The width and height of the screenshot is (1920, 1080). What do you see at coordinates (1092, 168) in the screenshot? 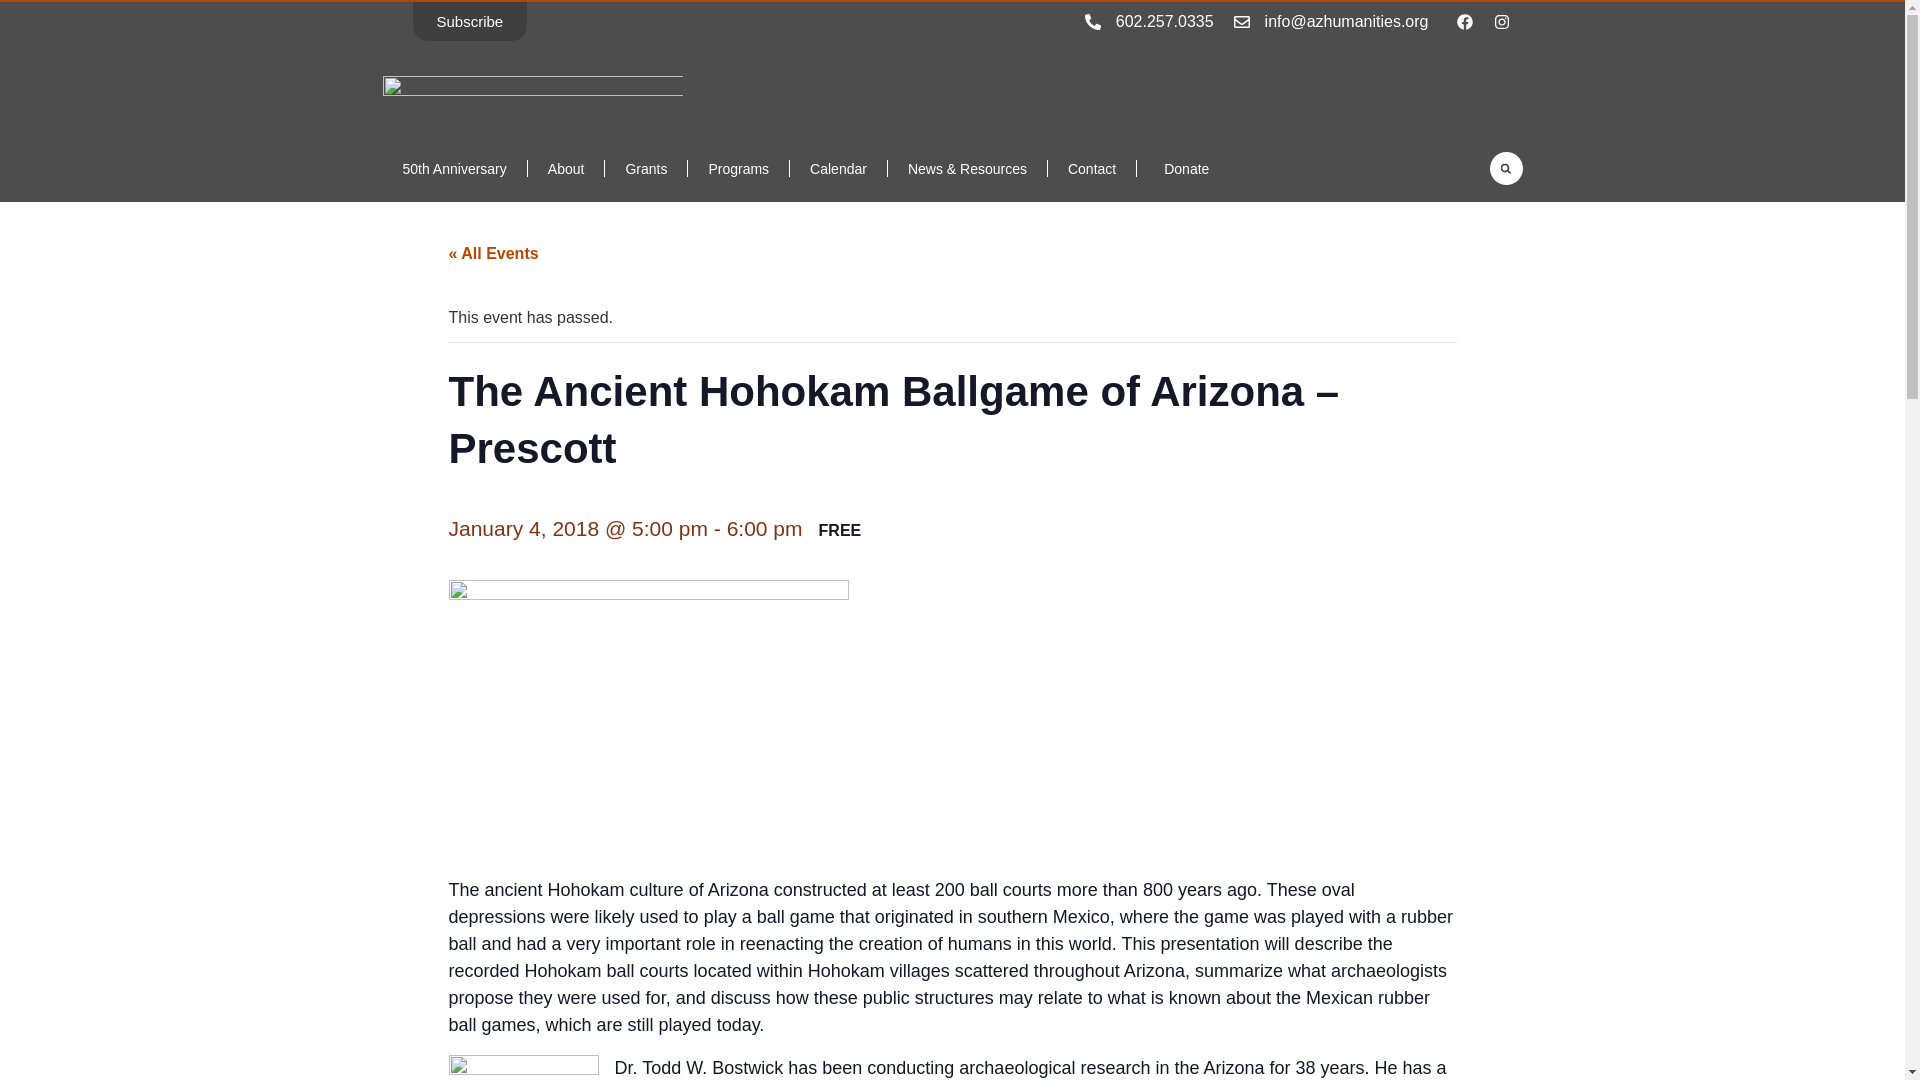
I see `Contact` at bounding box center [1092, 168].